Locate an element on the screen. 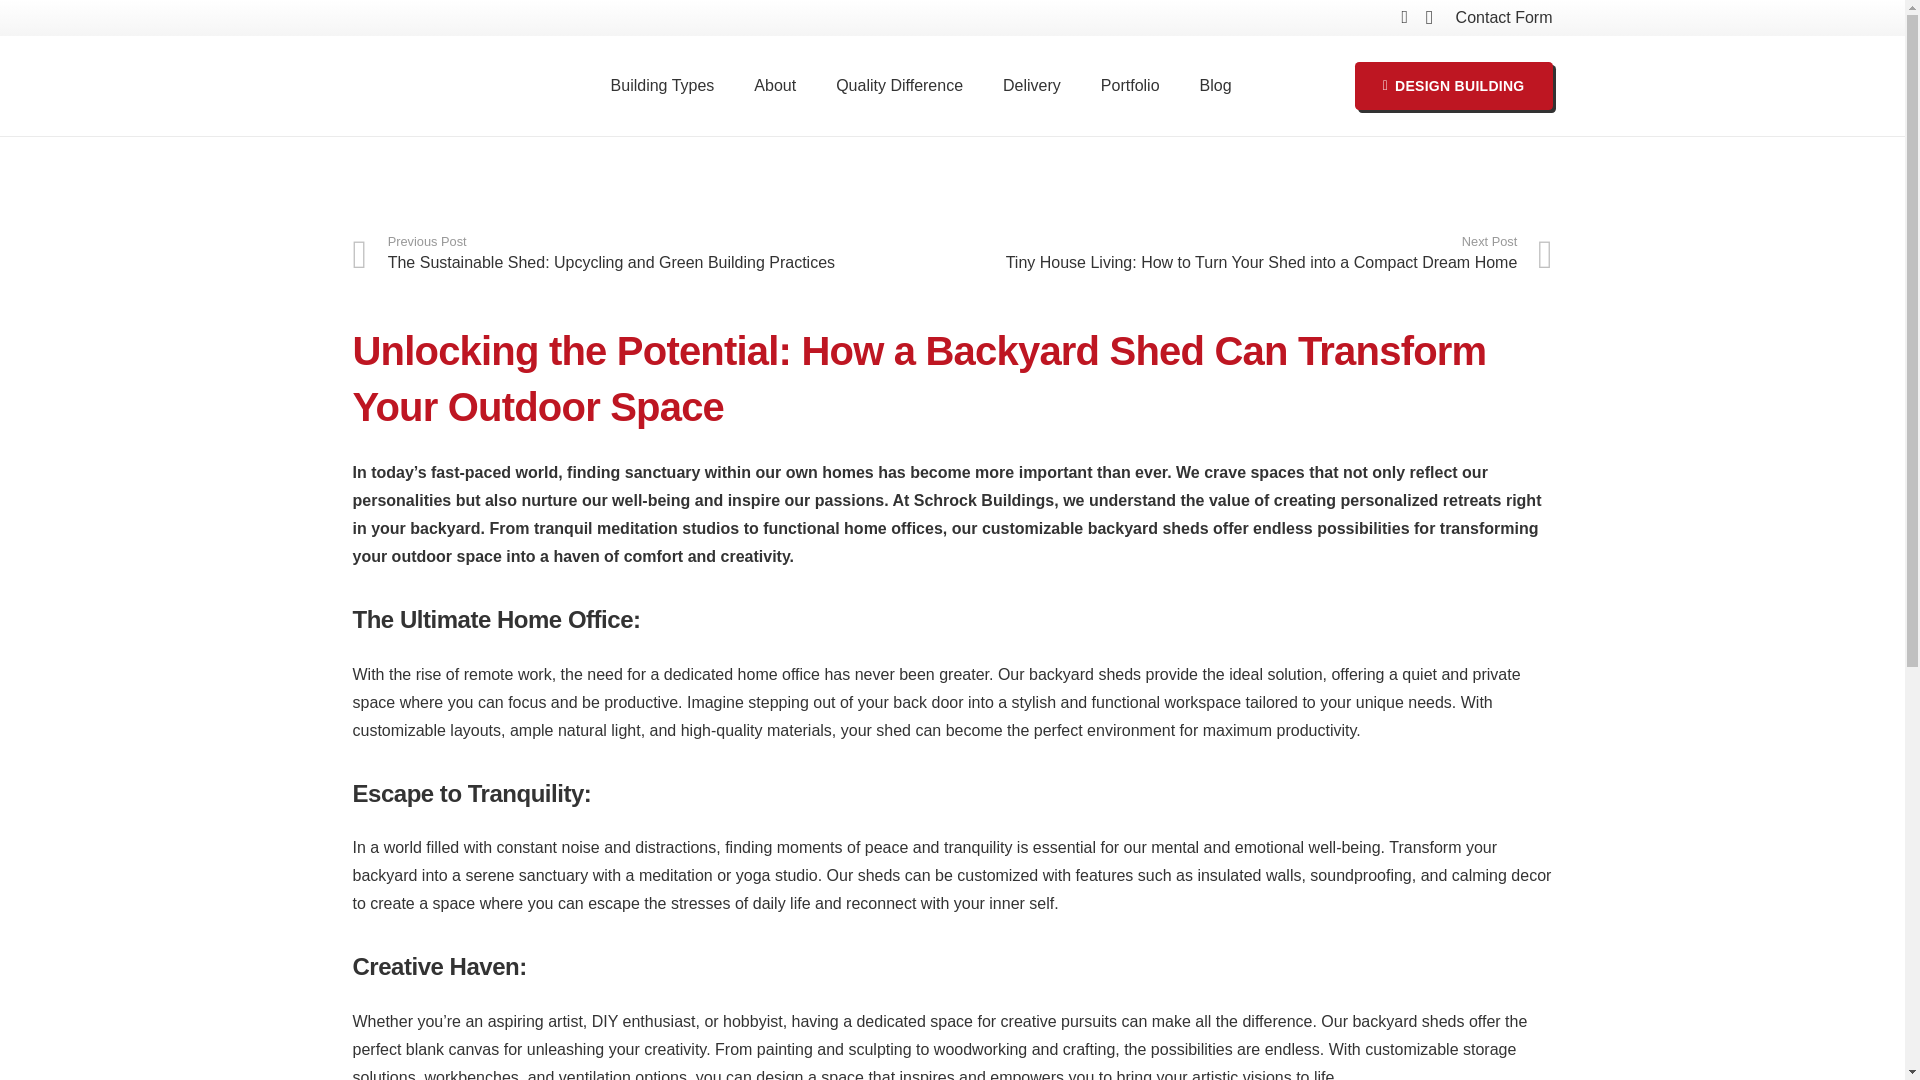  Quality Difference is located at coordinates (900, 86).